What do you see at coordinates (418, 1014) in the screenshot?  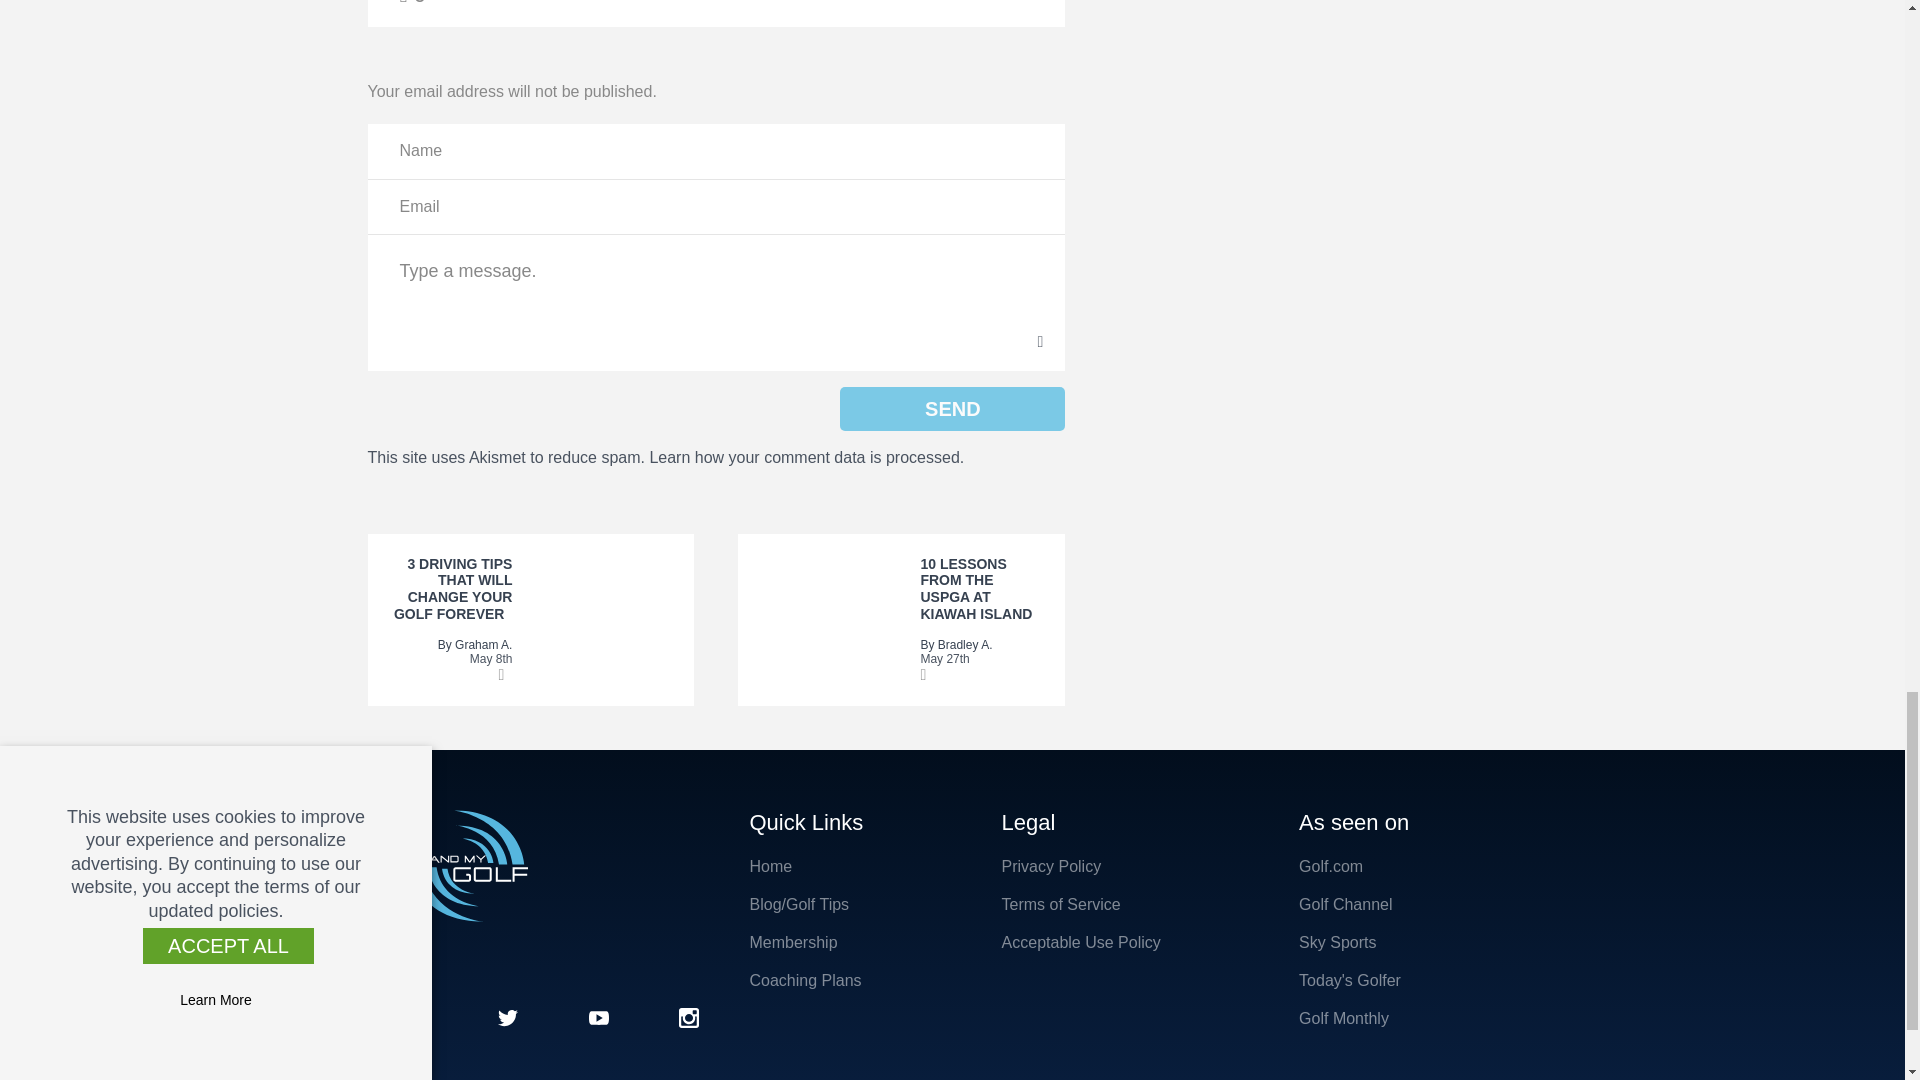 I see `facebook` at bounding box center [418, 1014].